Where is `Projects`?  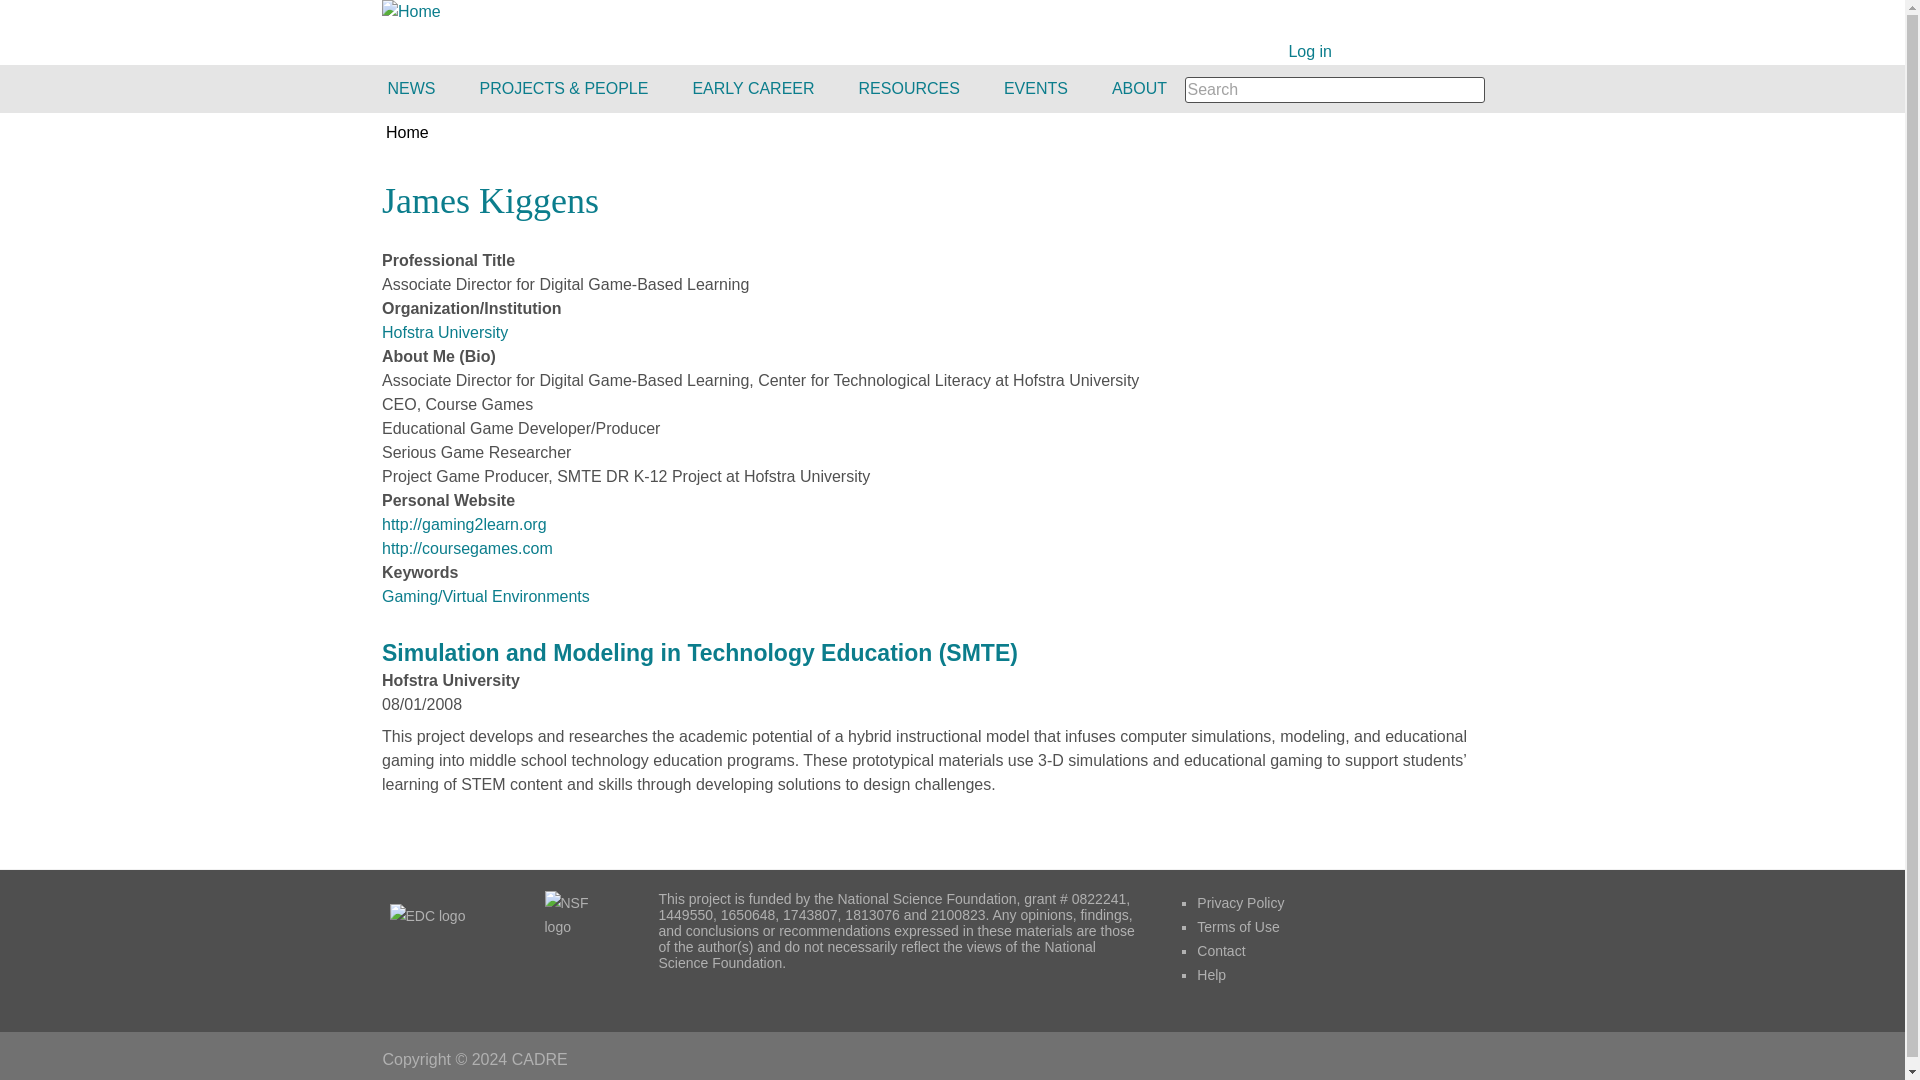 Projects is located at coordinates (566, 88).